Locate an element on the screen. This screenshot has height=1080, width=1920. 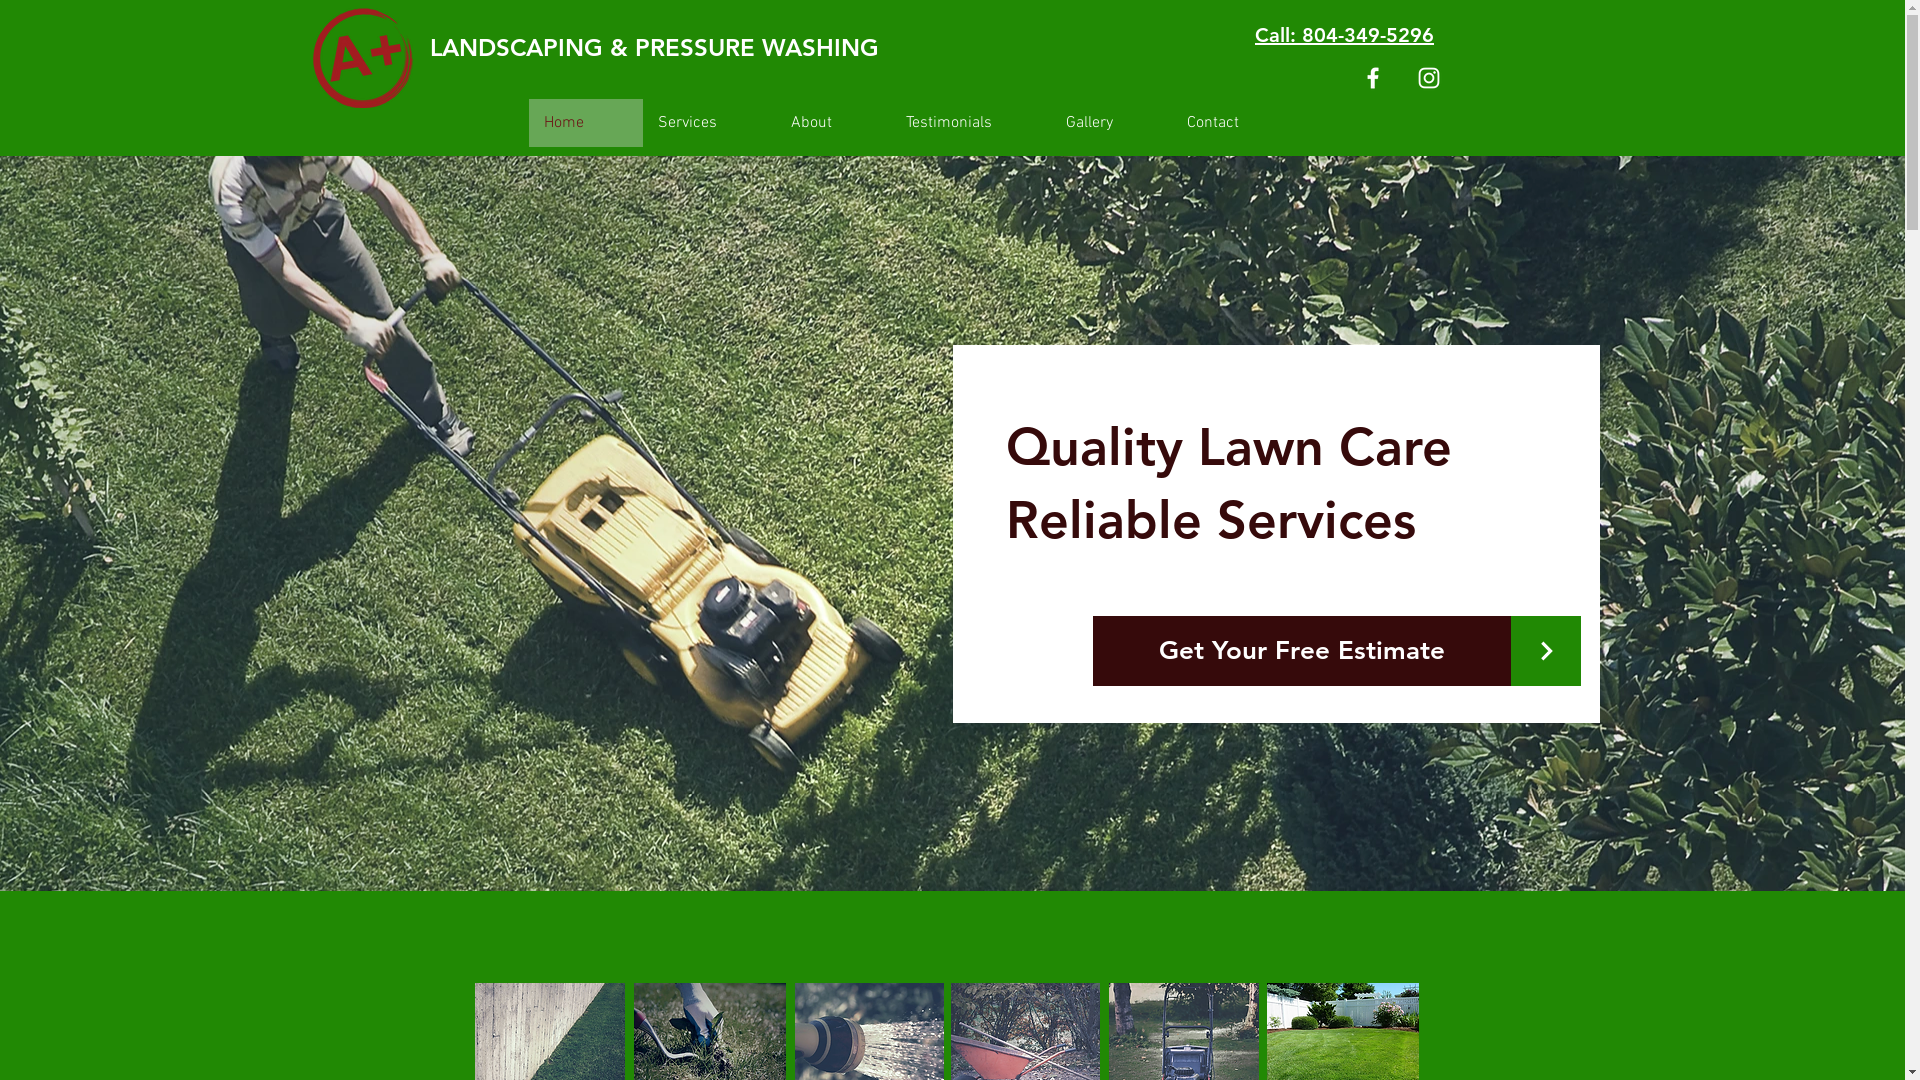
Contact is located at coordinates (1234, 123).